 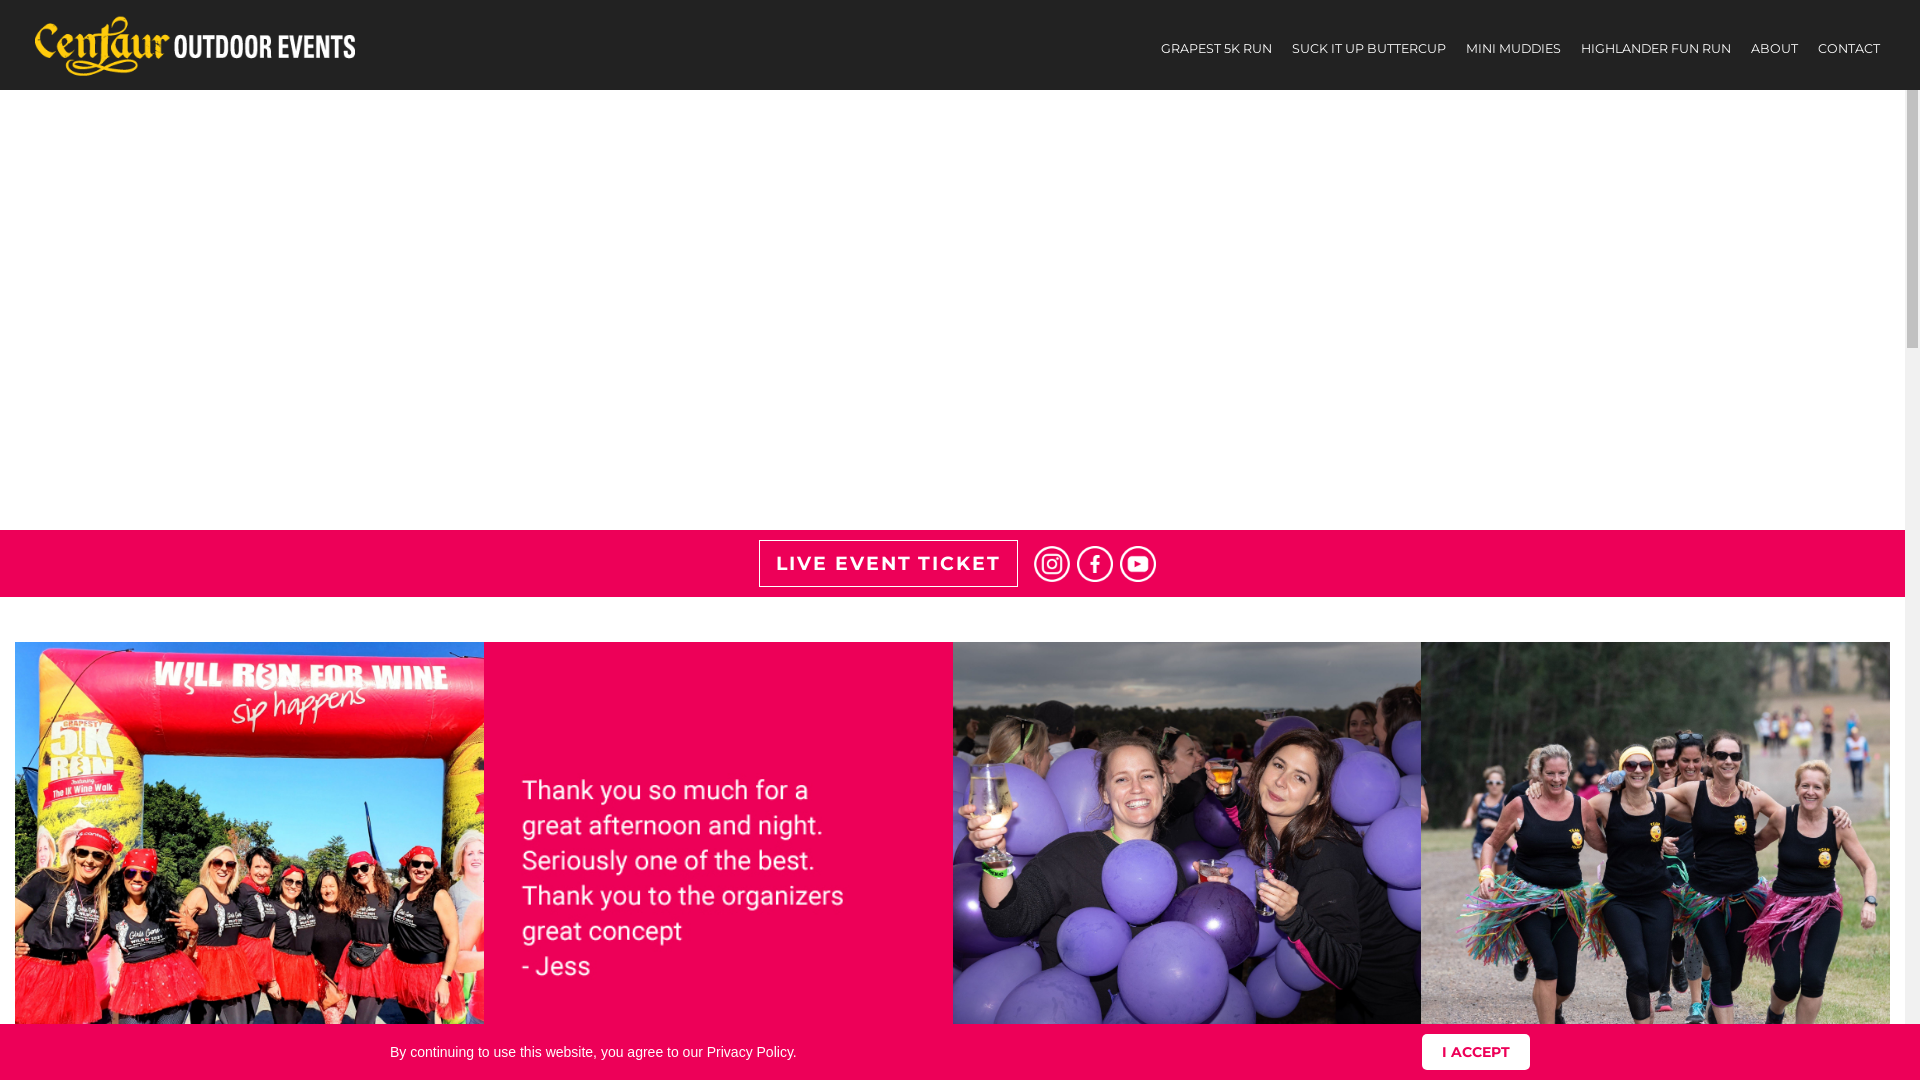 I want to click on CONTACT, so click(x=1849, y=49).